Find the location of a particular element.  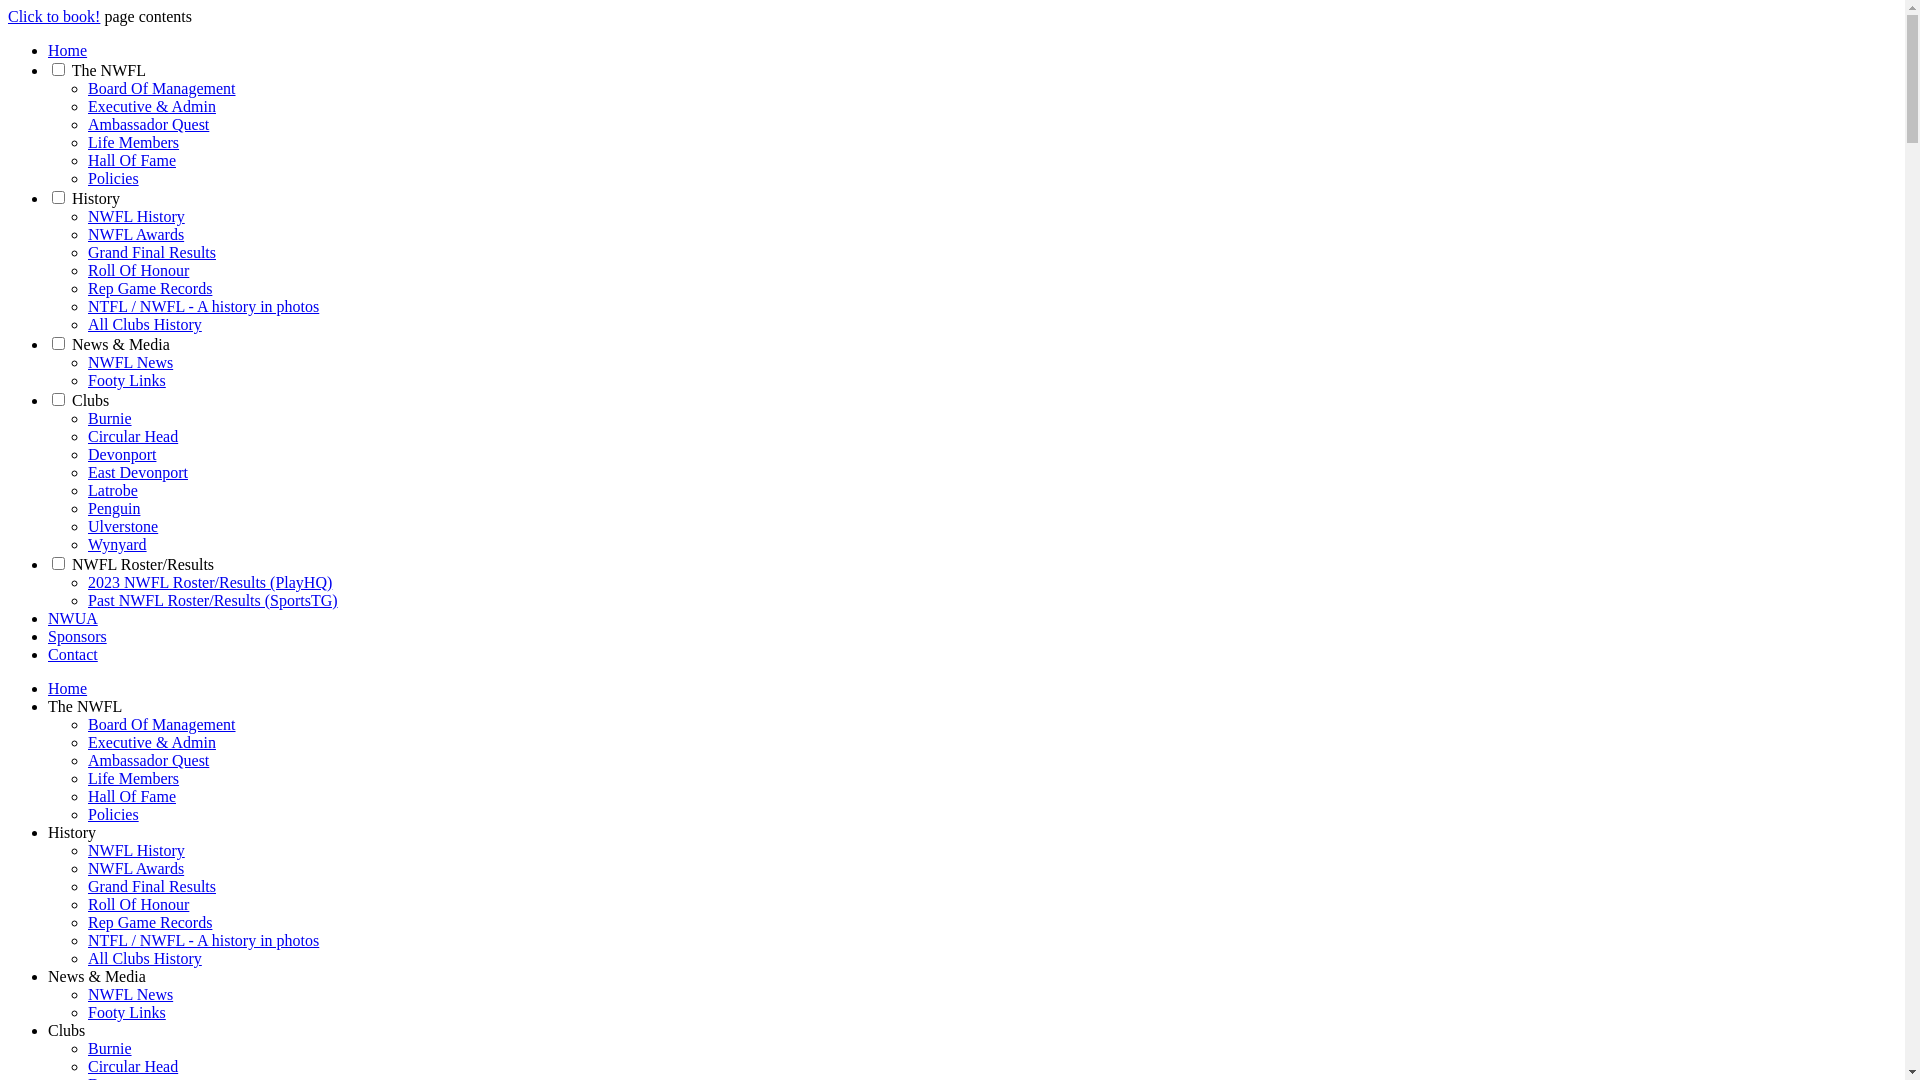

History is located at coordinates (72, 832).